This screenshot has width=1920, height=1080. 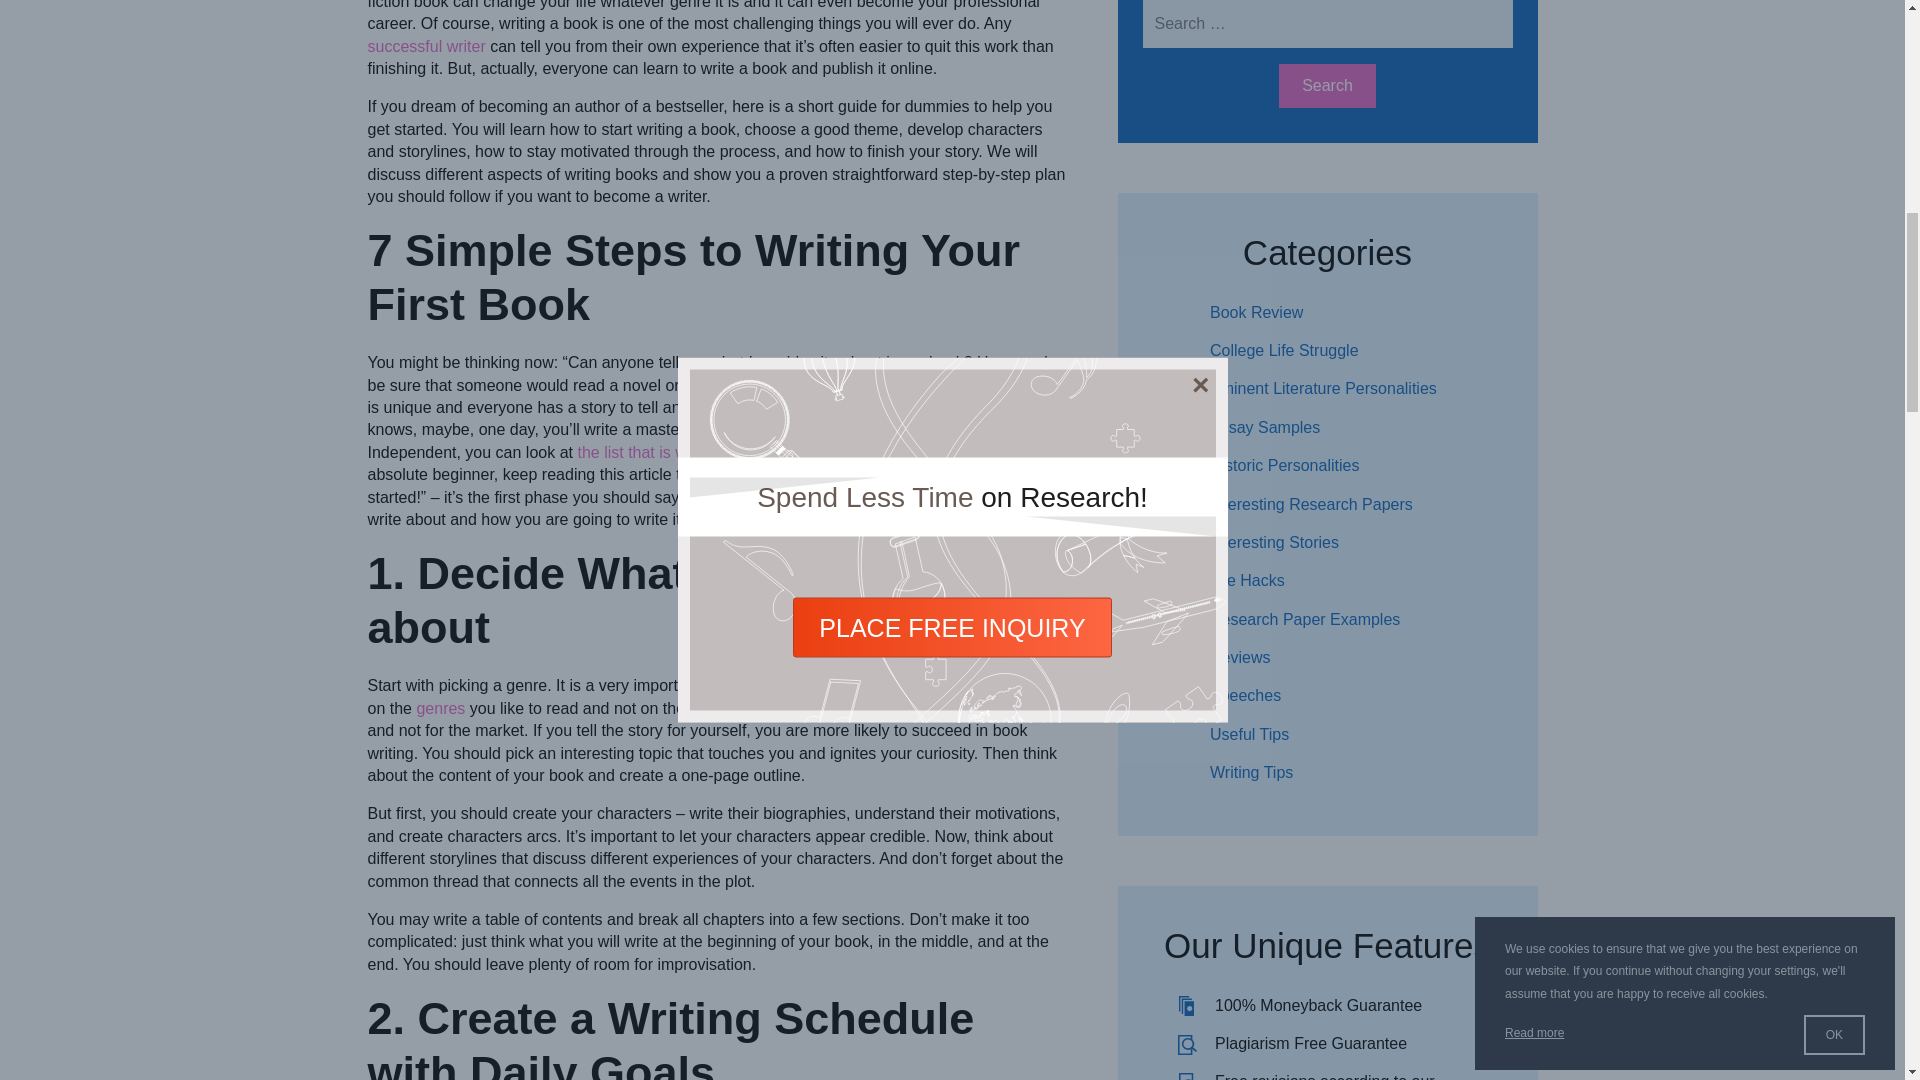 I want to click on College Life Struggle, so click(x=1284, y=350).